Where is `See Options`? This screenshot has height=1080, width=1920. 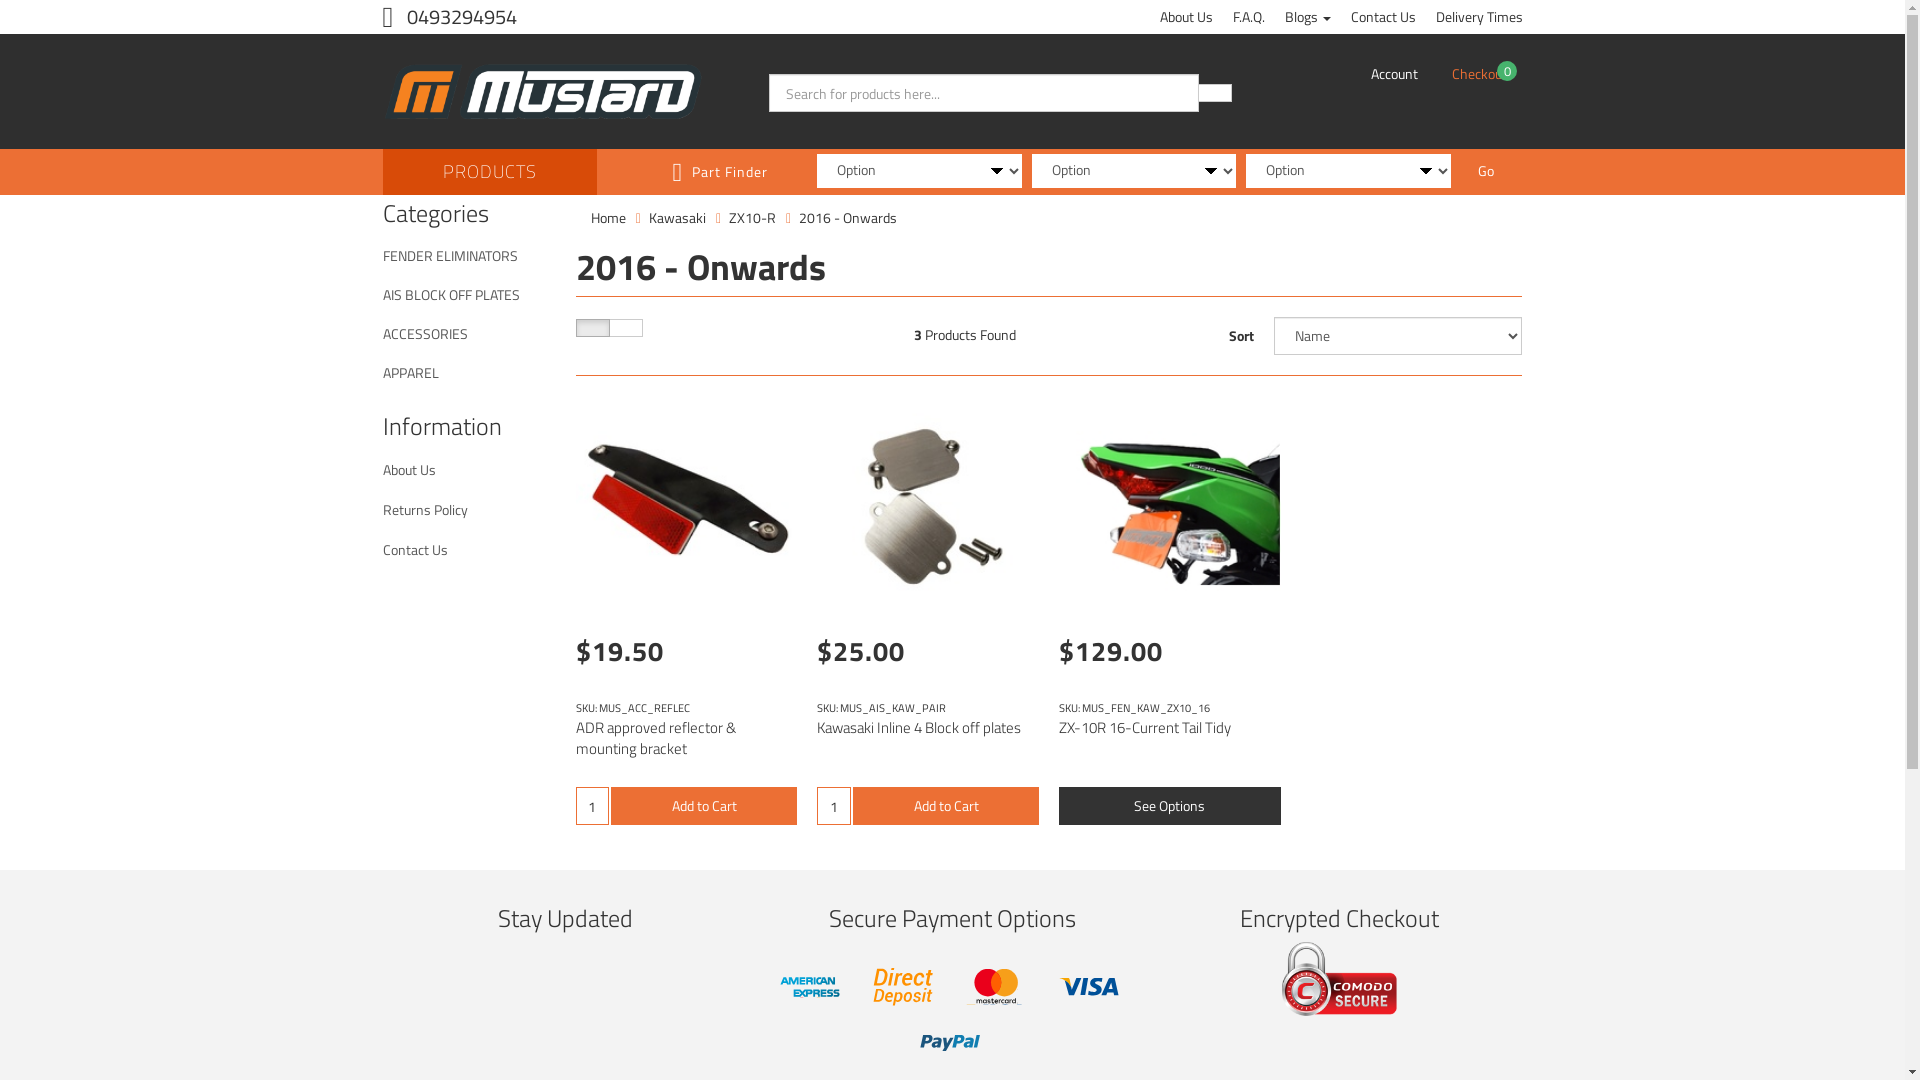 See Options is located at coordinates (1170, 806).